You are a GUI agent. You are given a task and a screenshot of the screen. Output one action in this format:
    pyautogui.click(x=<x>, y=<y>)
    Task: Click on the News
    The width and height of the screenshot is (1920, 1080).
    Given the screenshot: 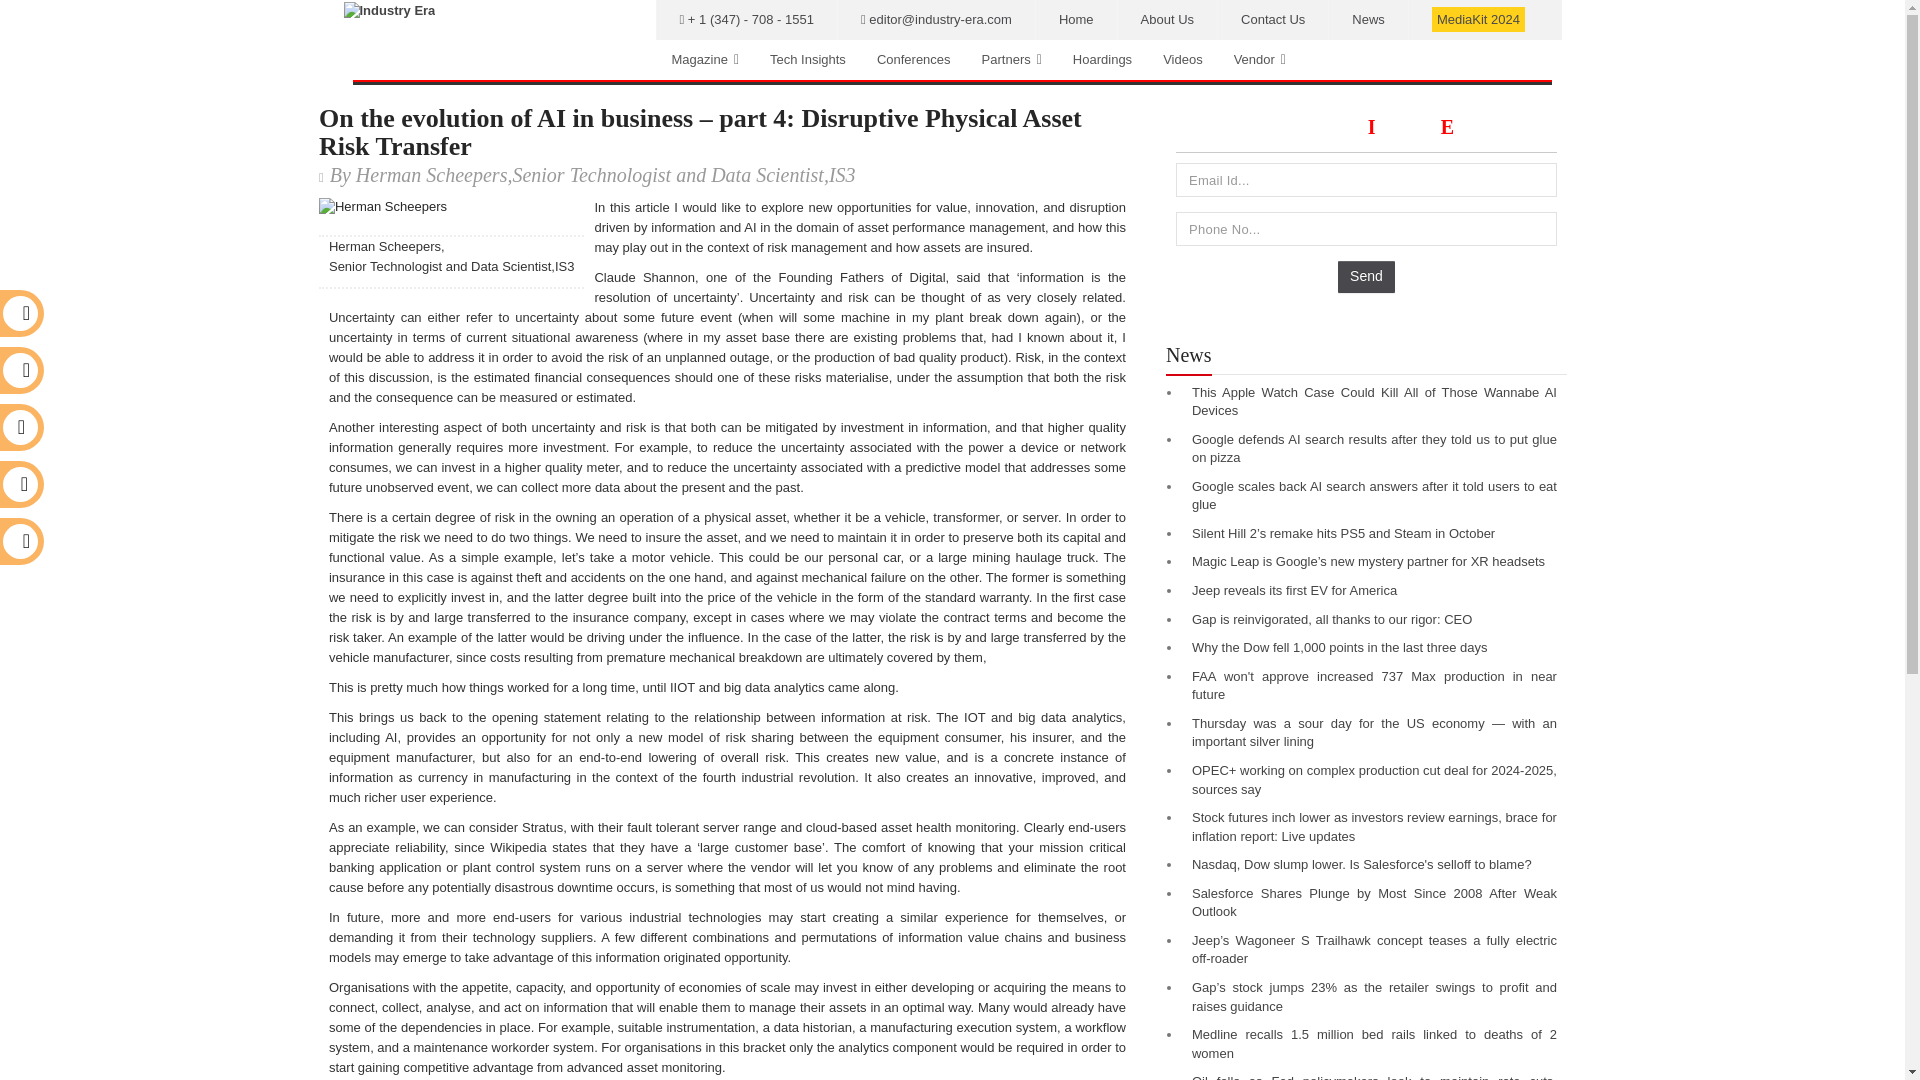 What is the action you would take?
    pyautogui.click(x=1368, y=20)
    